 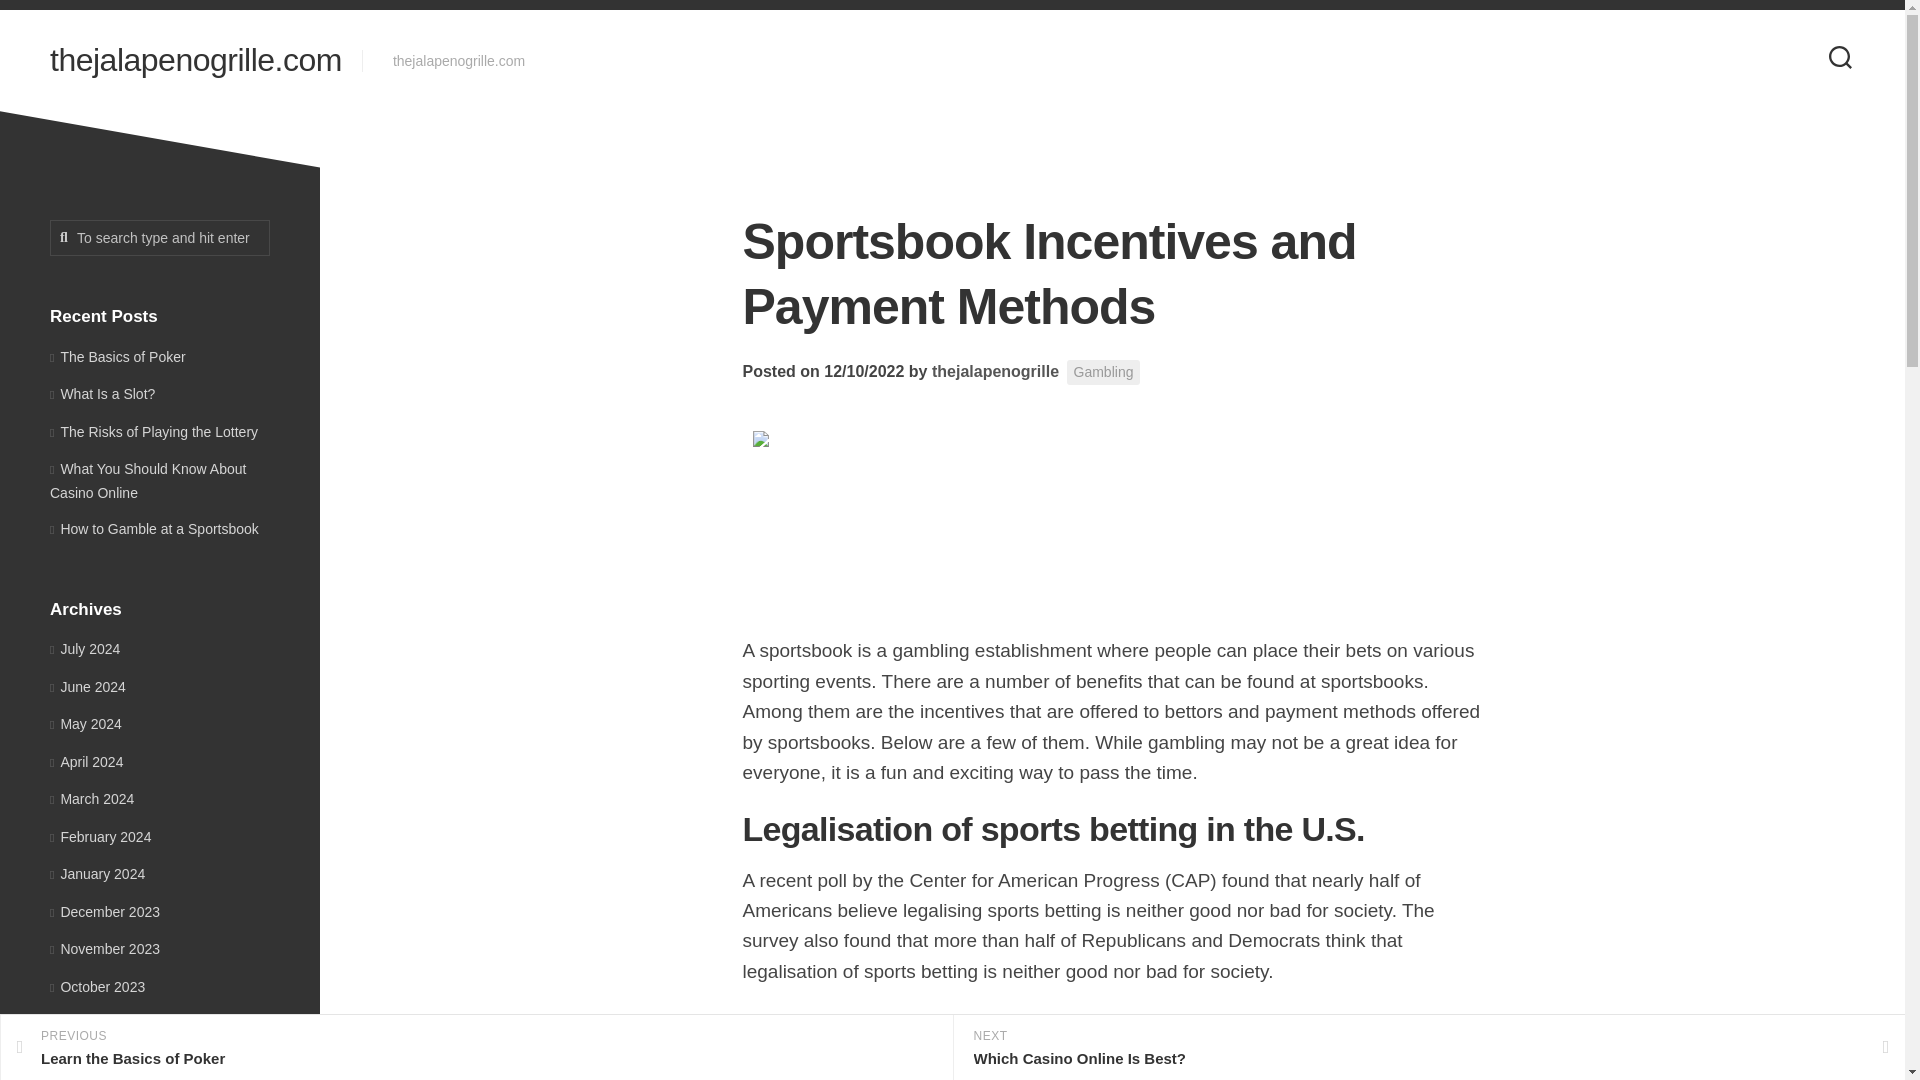 What do you see at coordinates (154, 528) in the screenshot?
I see `How to Gamble at a Sportsbook` at bounding box center [154, 528].